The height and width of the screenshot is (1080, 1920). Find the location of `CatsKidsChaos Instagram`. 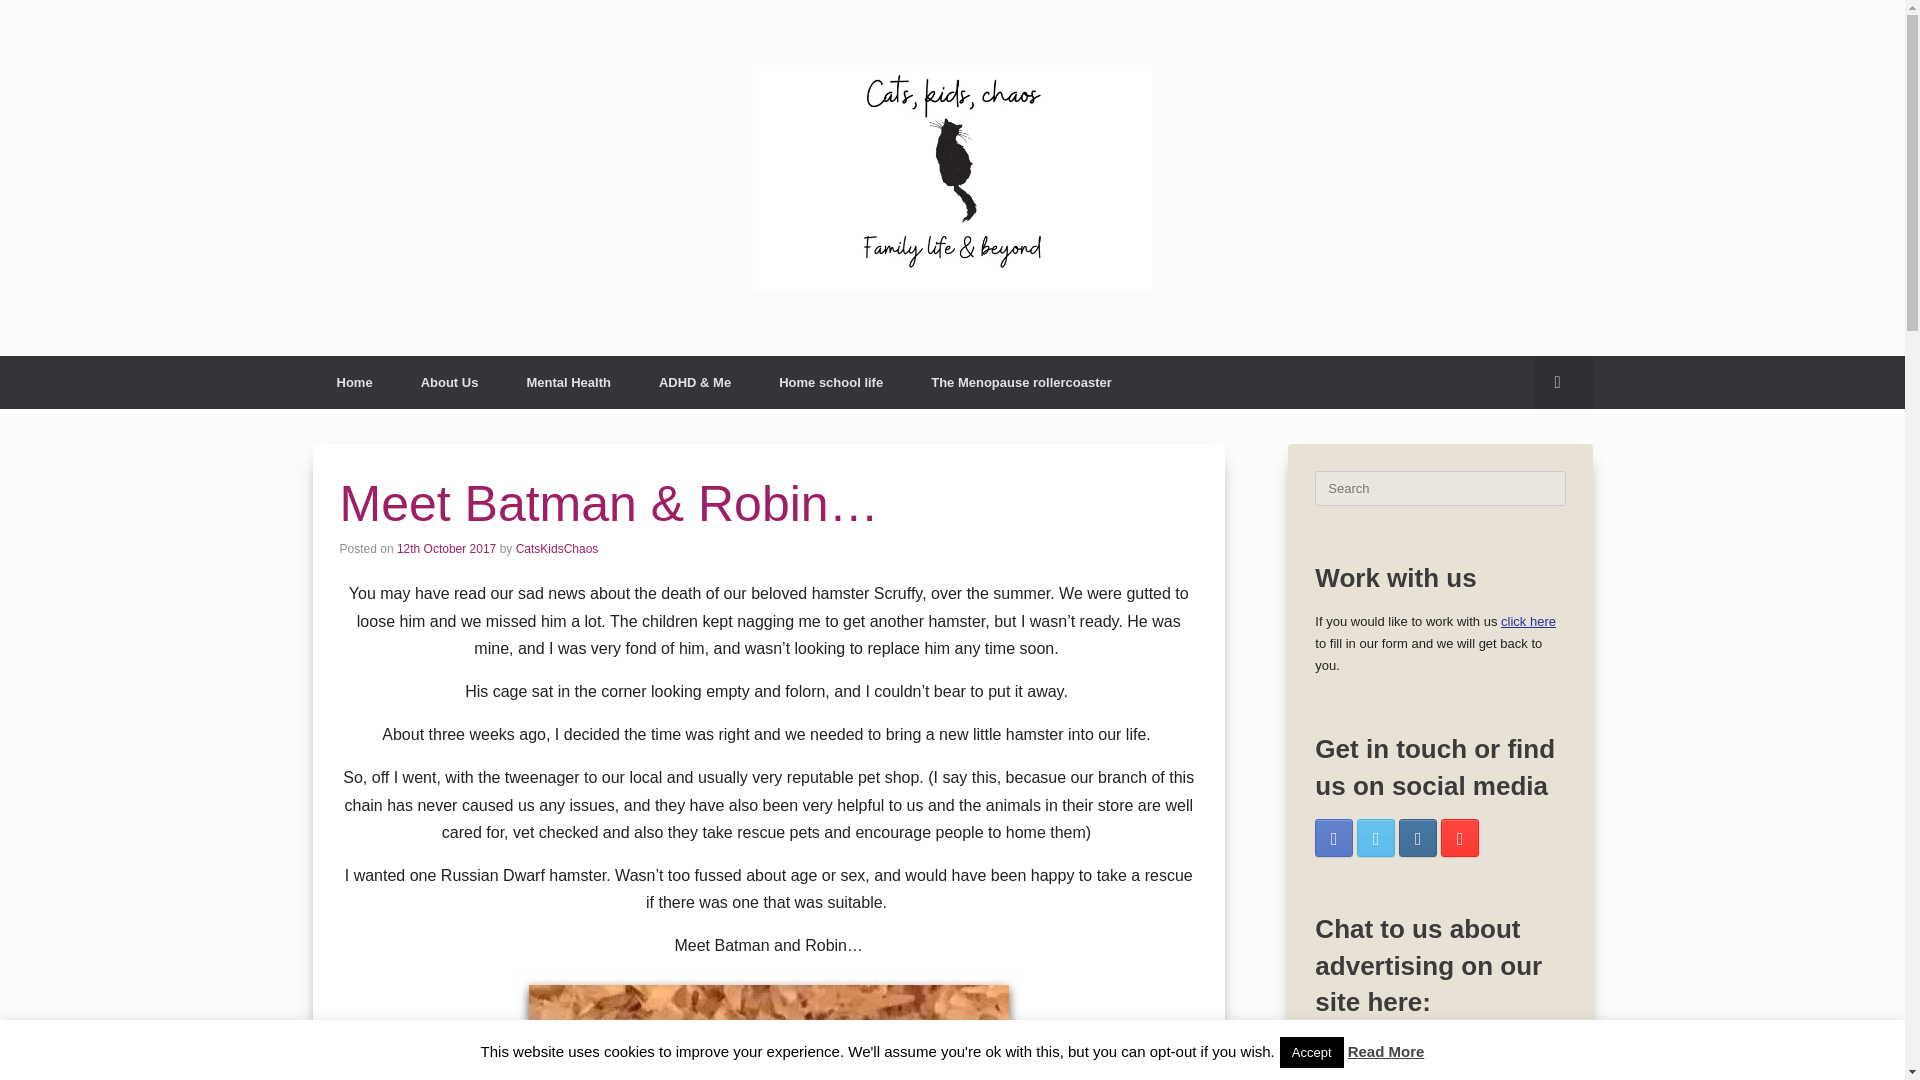

CatsKidsChaos Instagram is located at coordinates (1418, 838).